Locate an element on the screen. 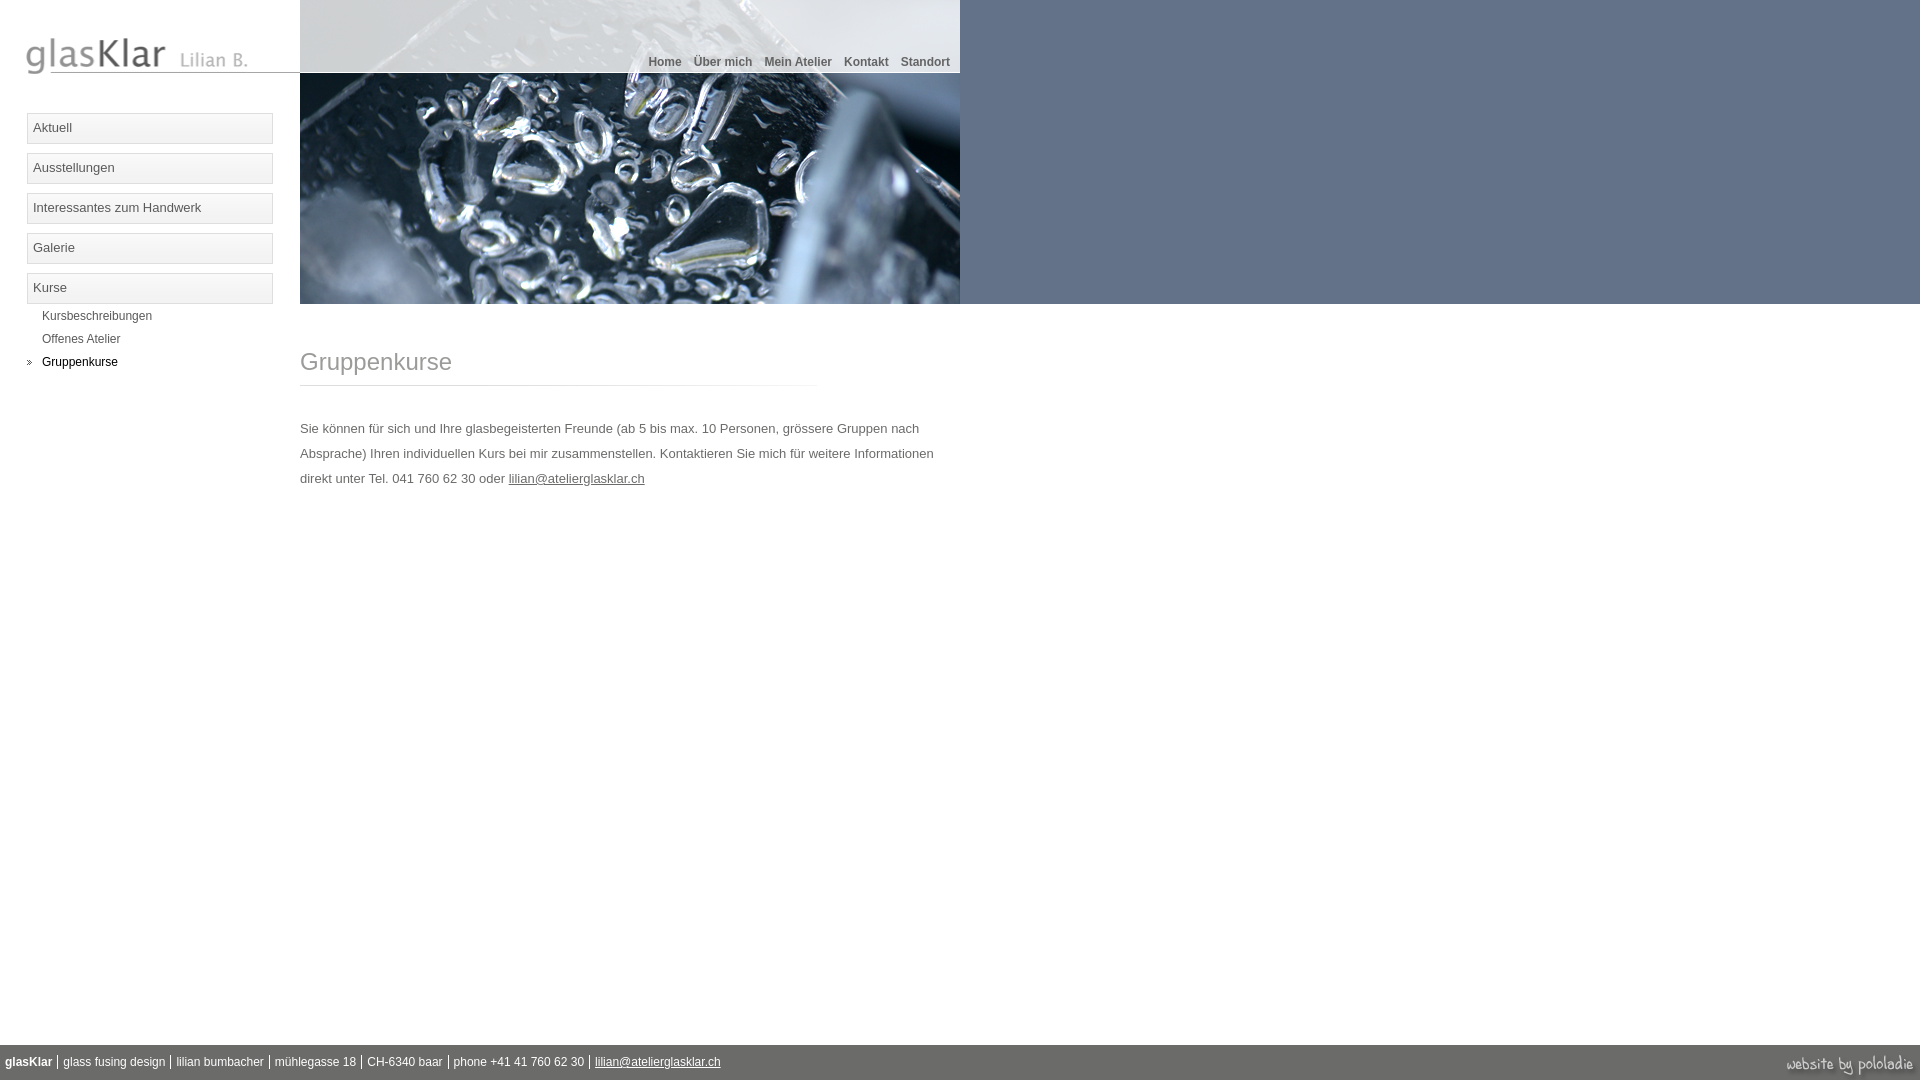  Kontakt is located at coordinates (866, 62).